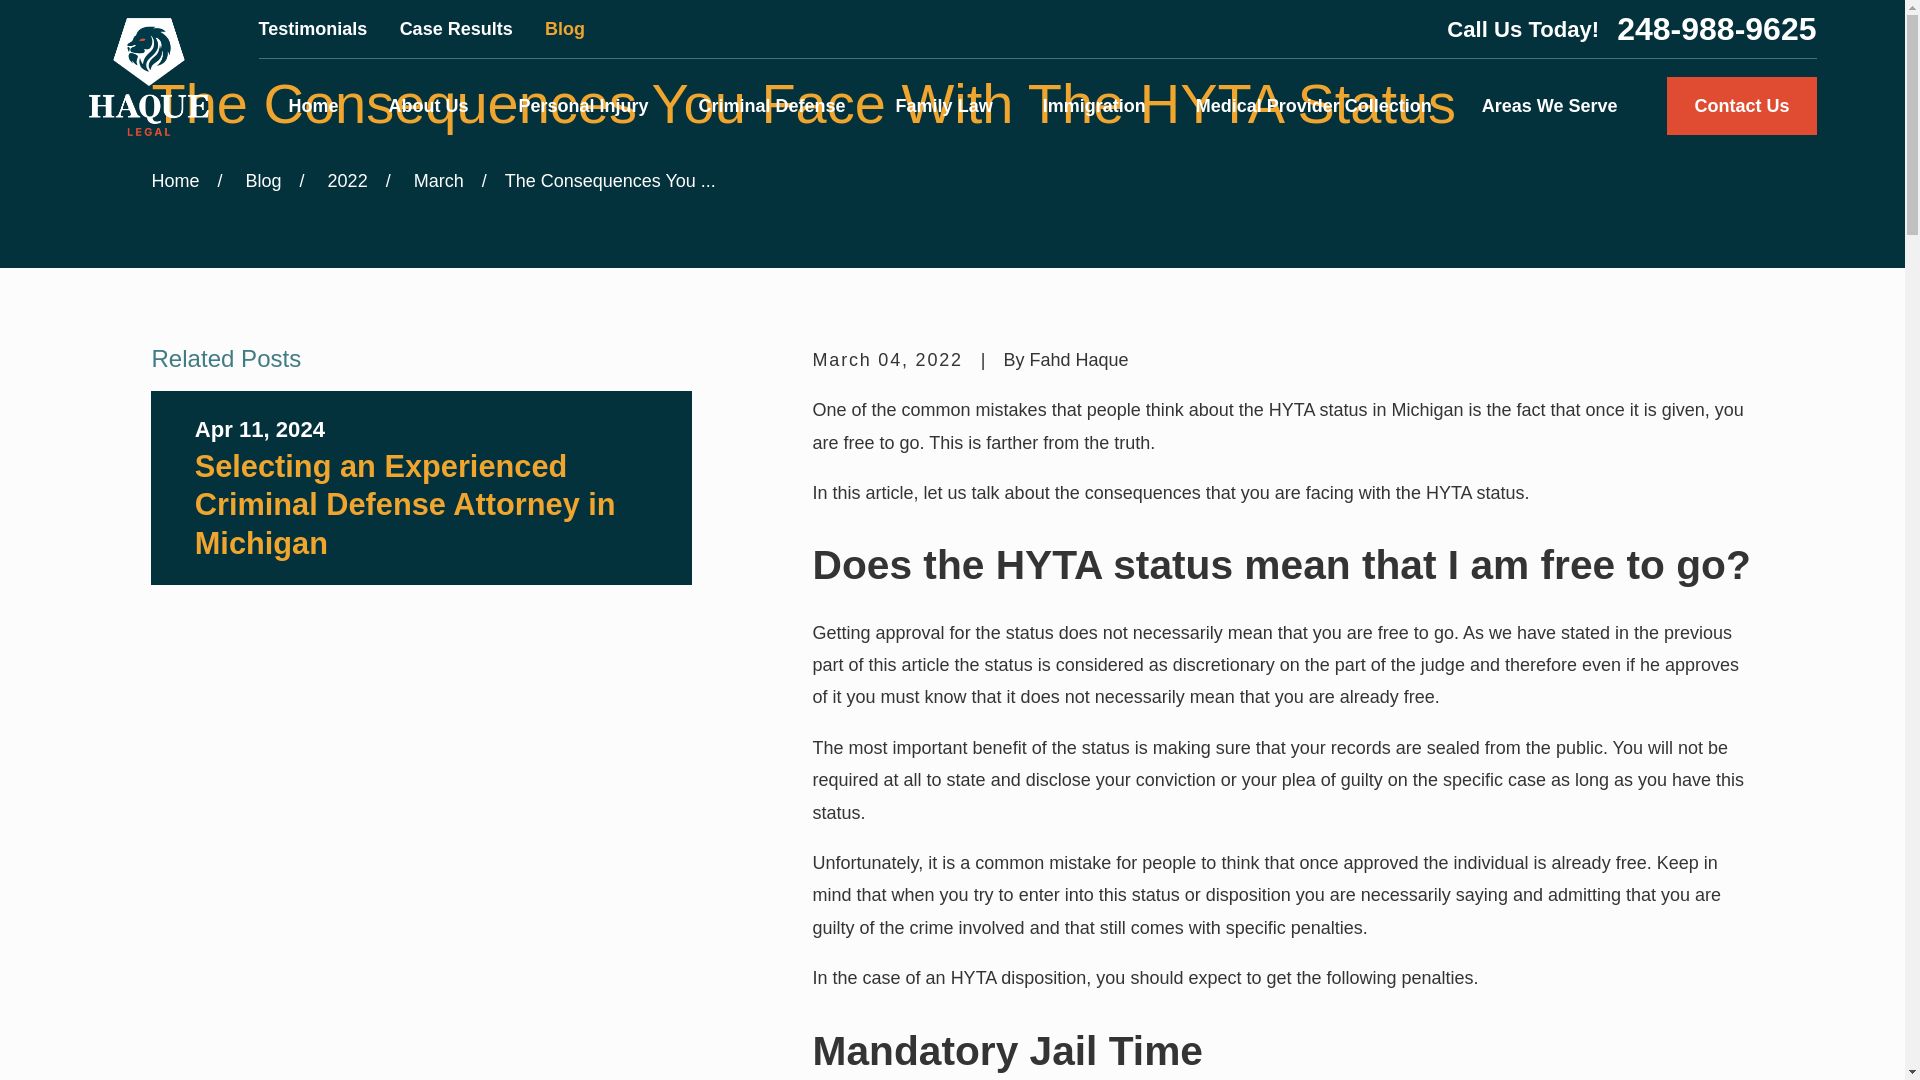  What do you see at coordinates (148, 77) in the screenshot?
I see `Home` at bounding box center [148, 77].